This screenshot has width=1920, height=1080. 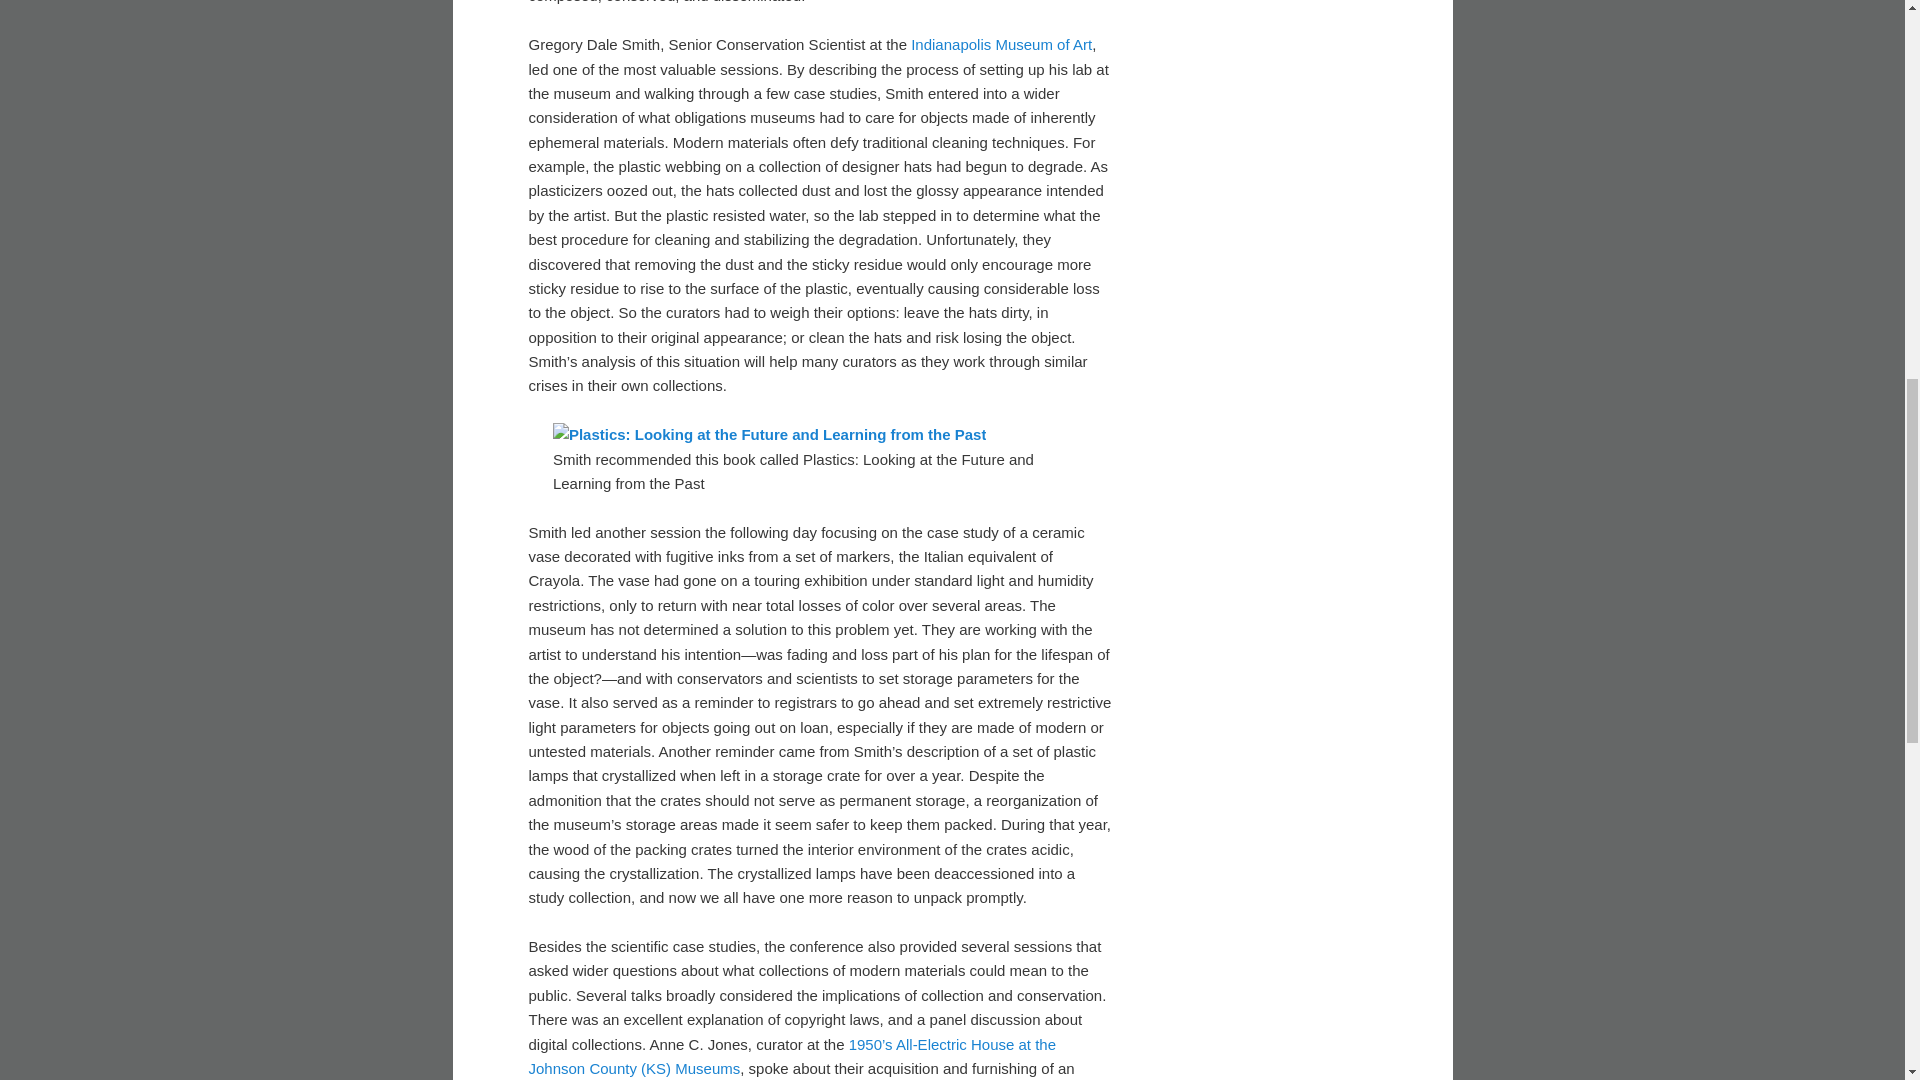 What do you see at coordinates (1001, 44) in the screenshot?
I see `Indianapolis Museum of Art` at bounding box center [1001, 44].